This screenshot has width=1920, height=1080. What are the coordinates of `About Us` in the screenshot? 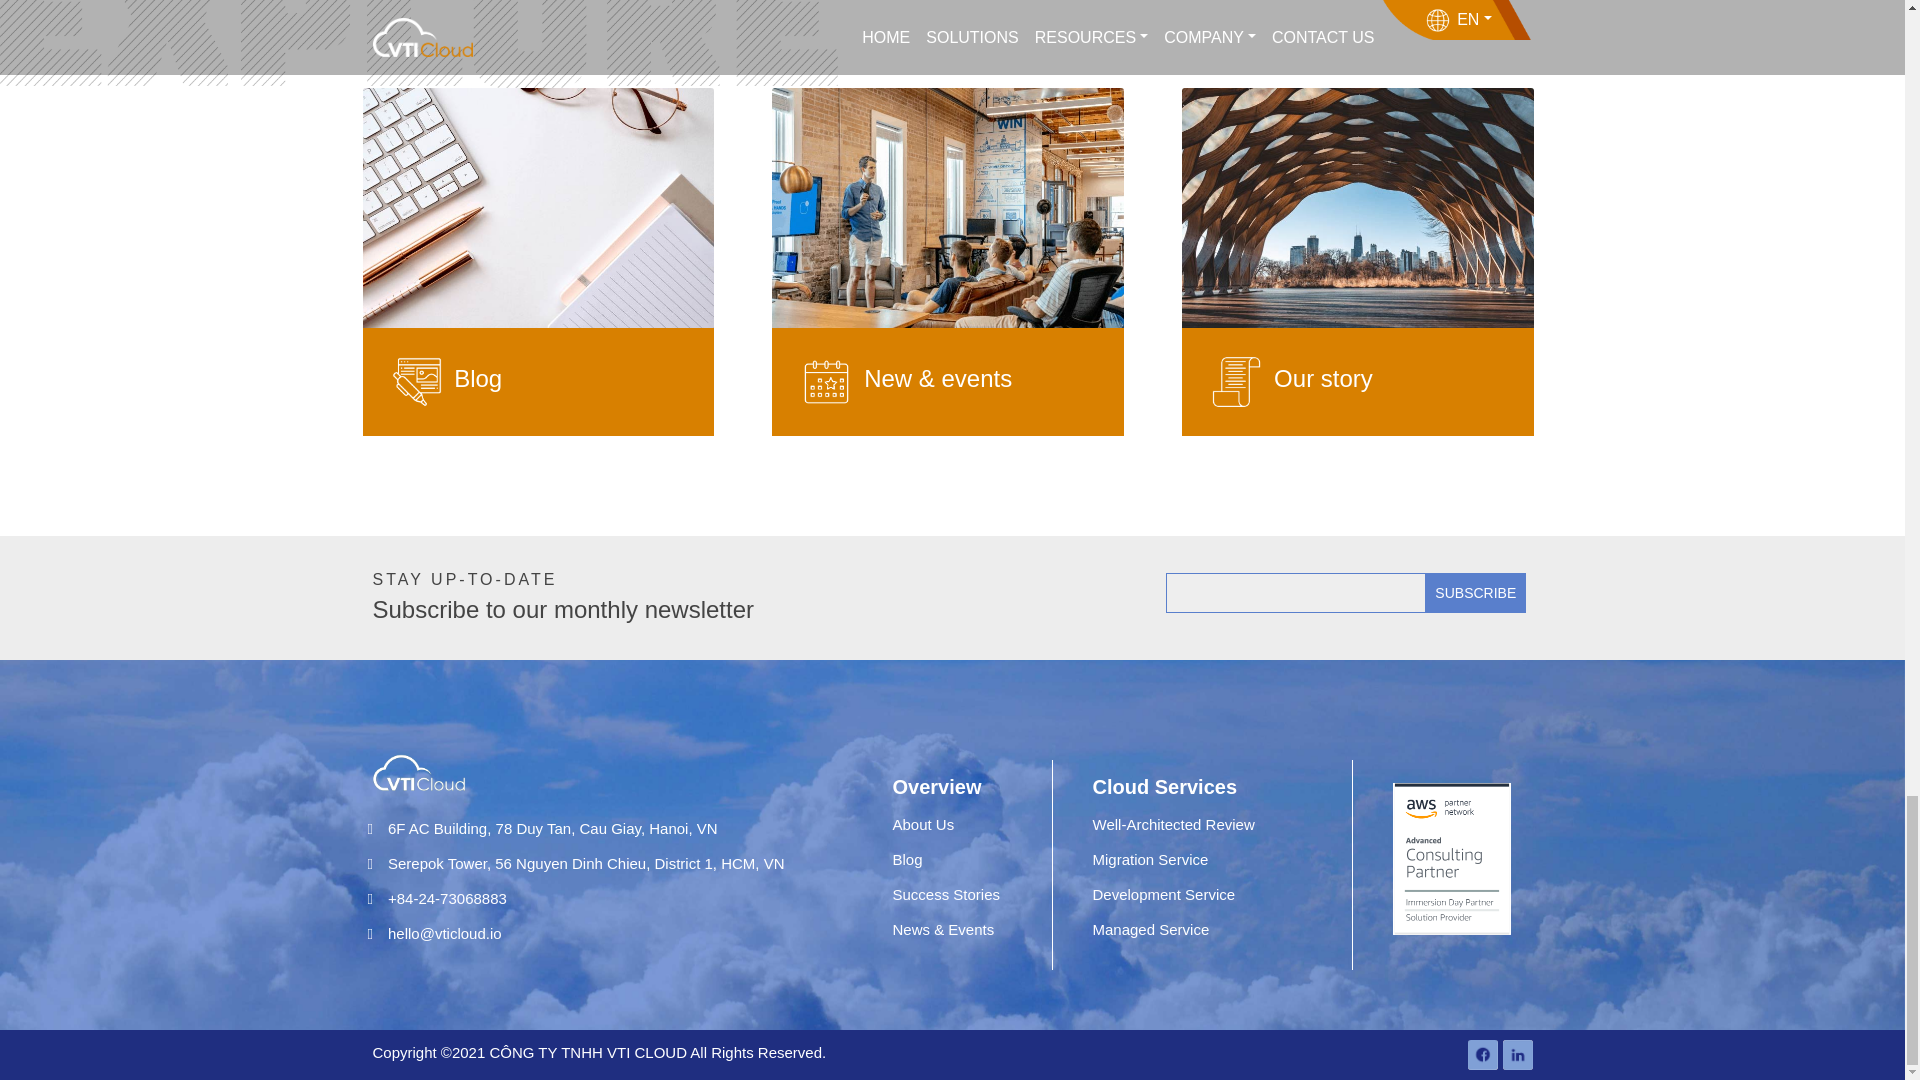 It's located at (923, 824).